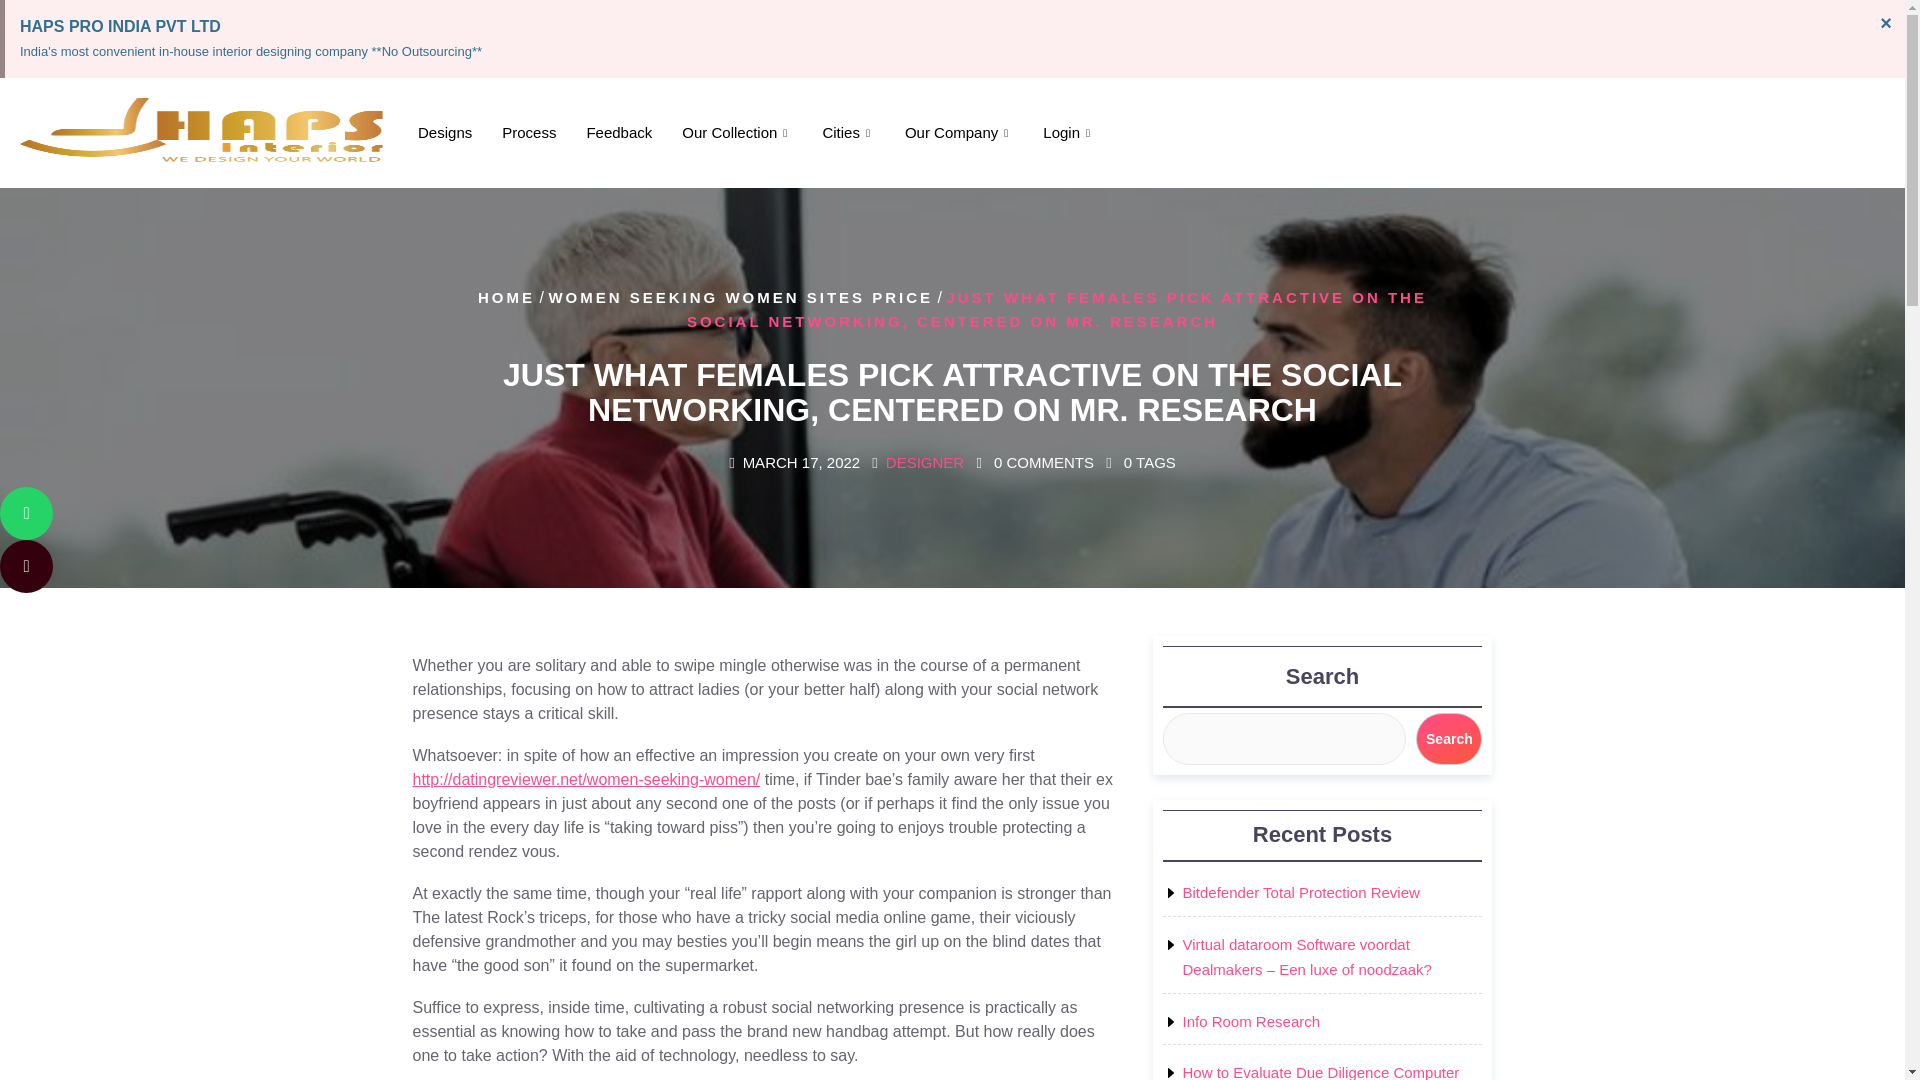 The image size is (1920, 1080). I want to click on Login, so click(1068, 133).